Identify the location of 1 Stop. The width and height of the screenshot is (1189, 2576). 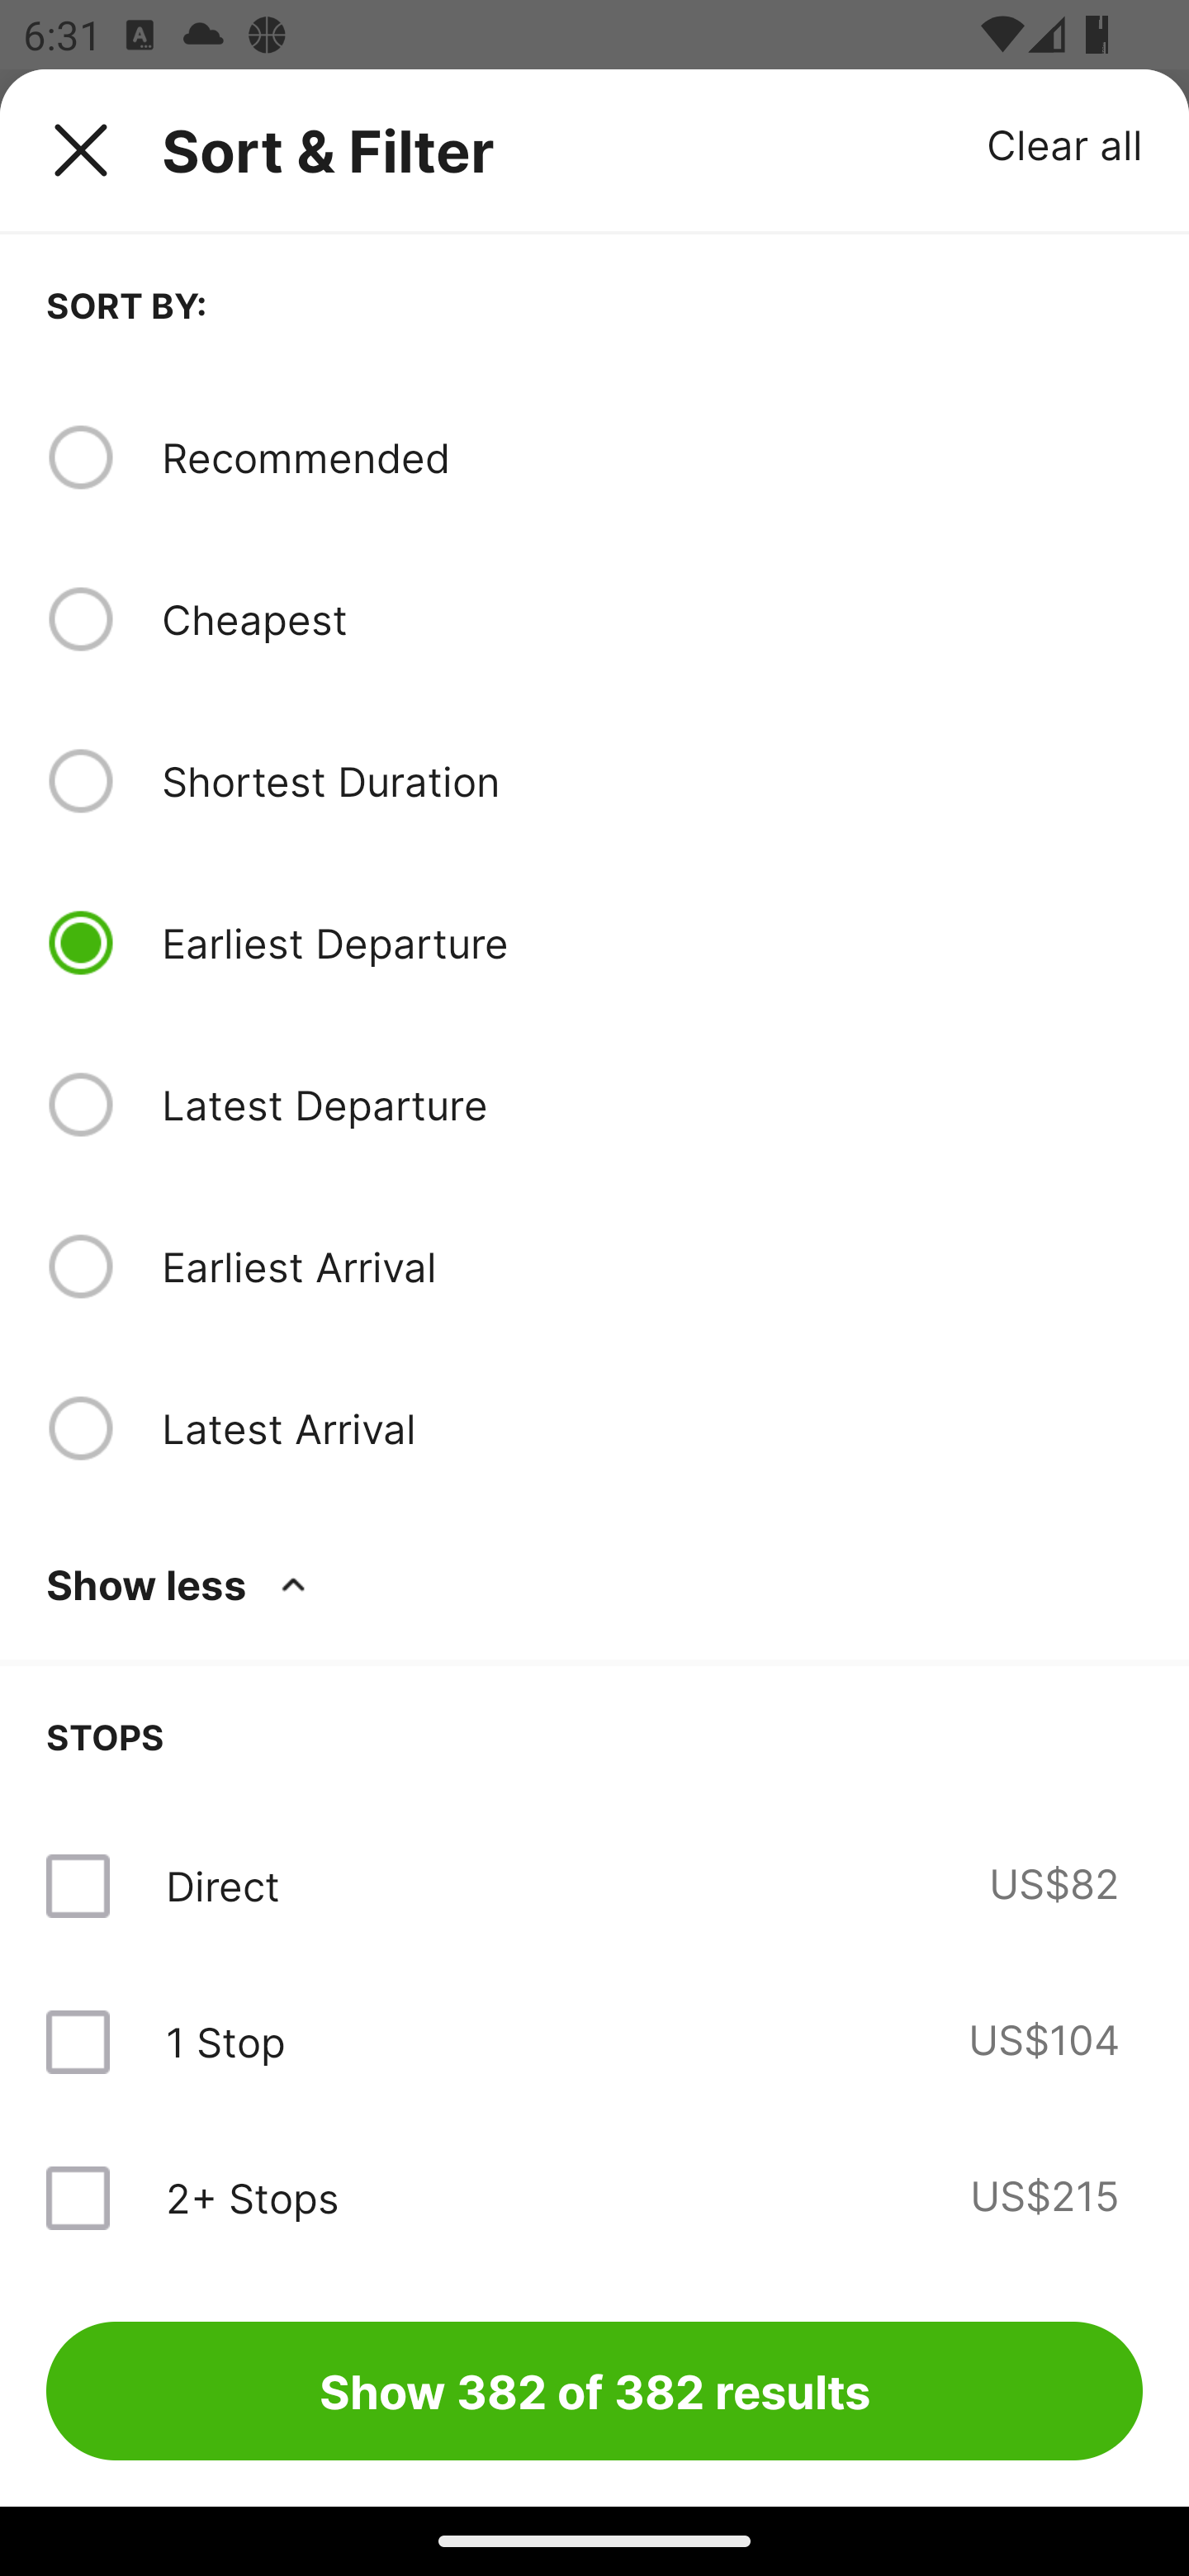
(225, 2041).